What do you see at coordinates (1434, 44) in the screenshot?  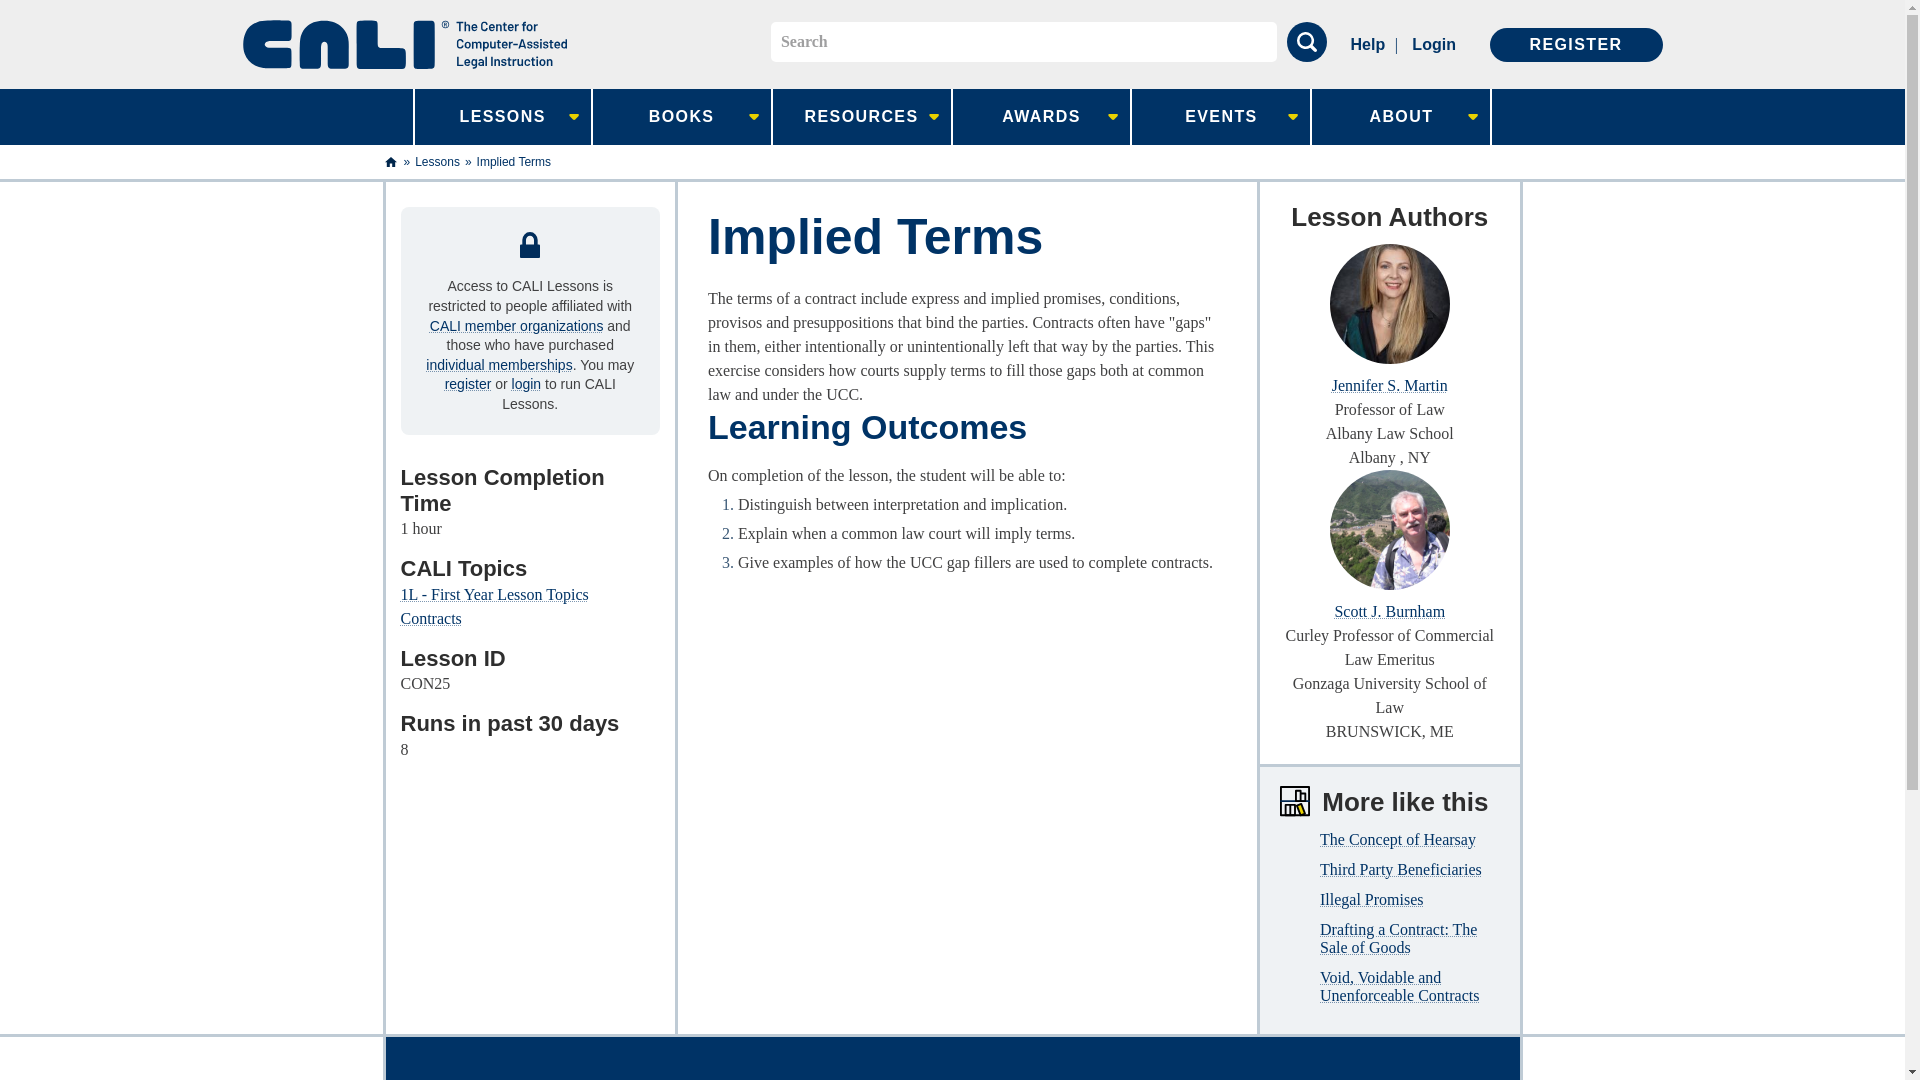 I see `Login` at bounding box center [1434, 44].